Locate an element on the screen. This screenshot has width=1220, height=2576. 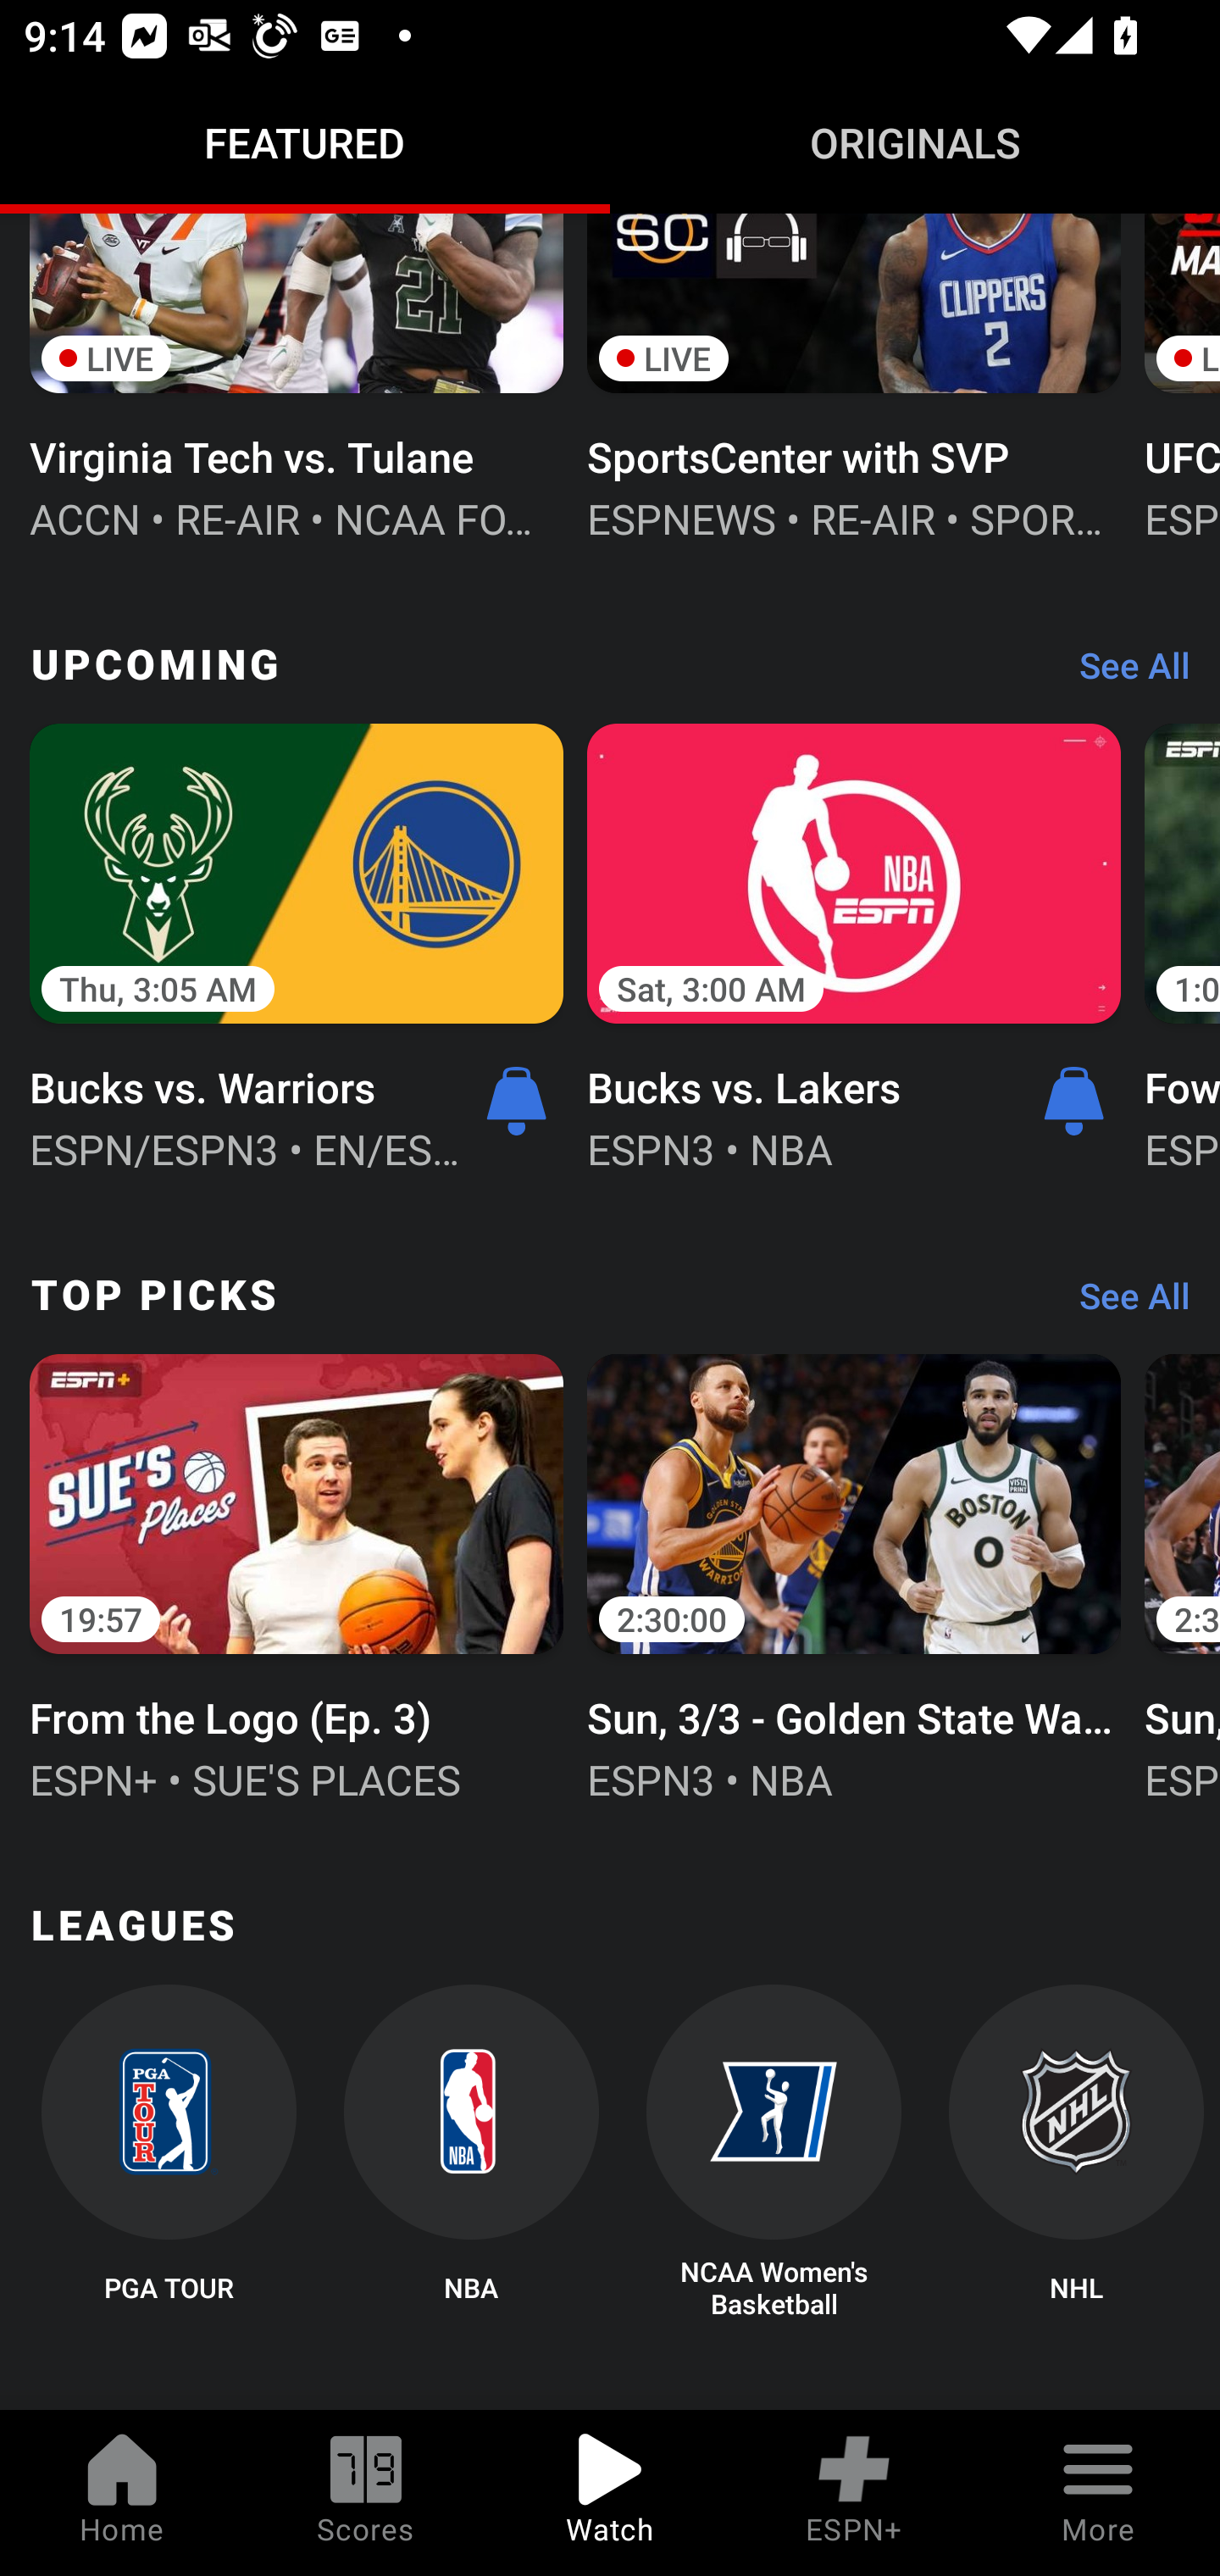
PGA TOUR is located at coordinates (168, 2153).